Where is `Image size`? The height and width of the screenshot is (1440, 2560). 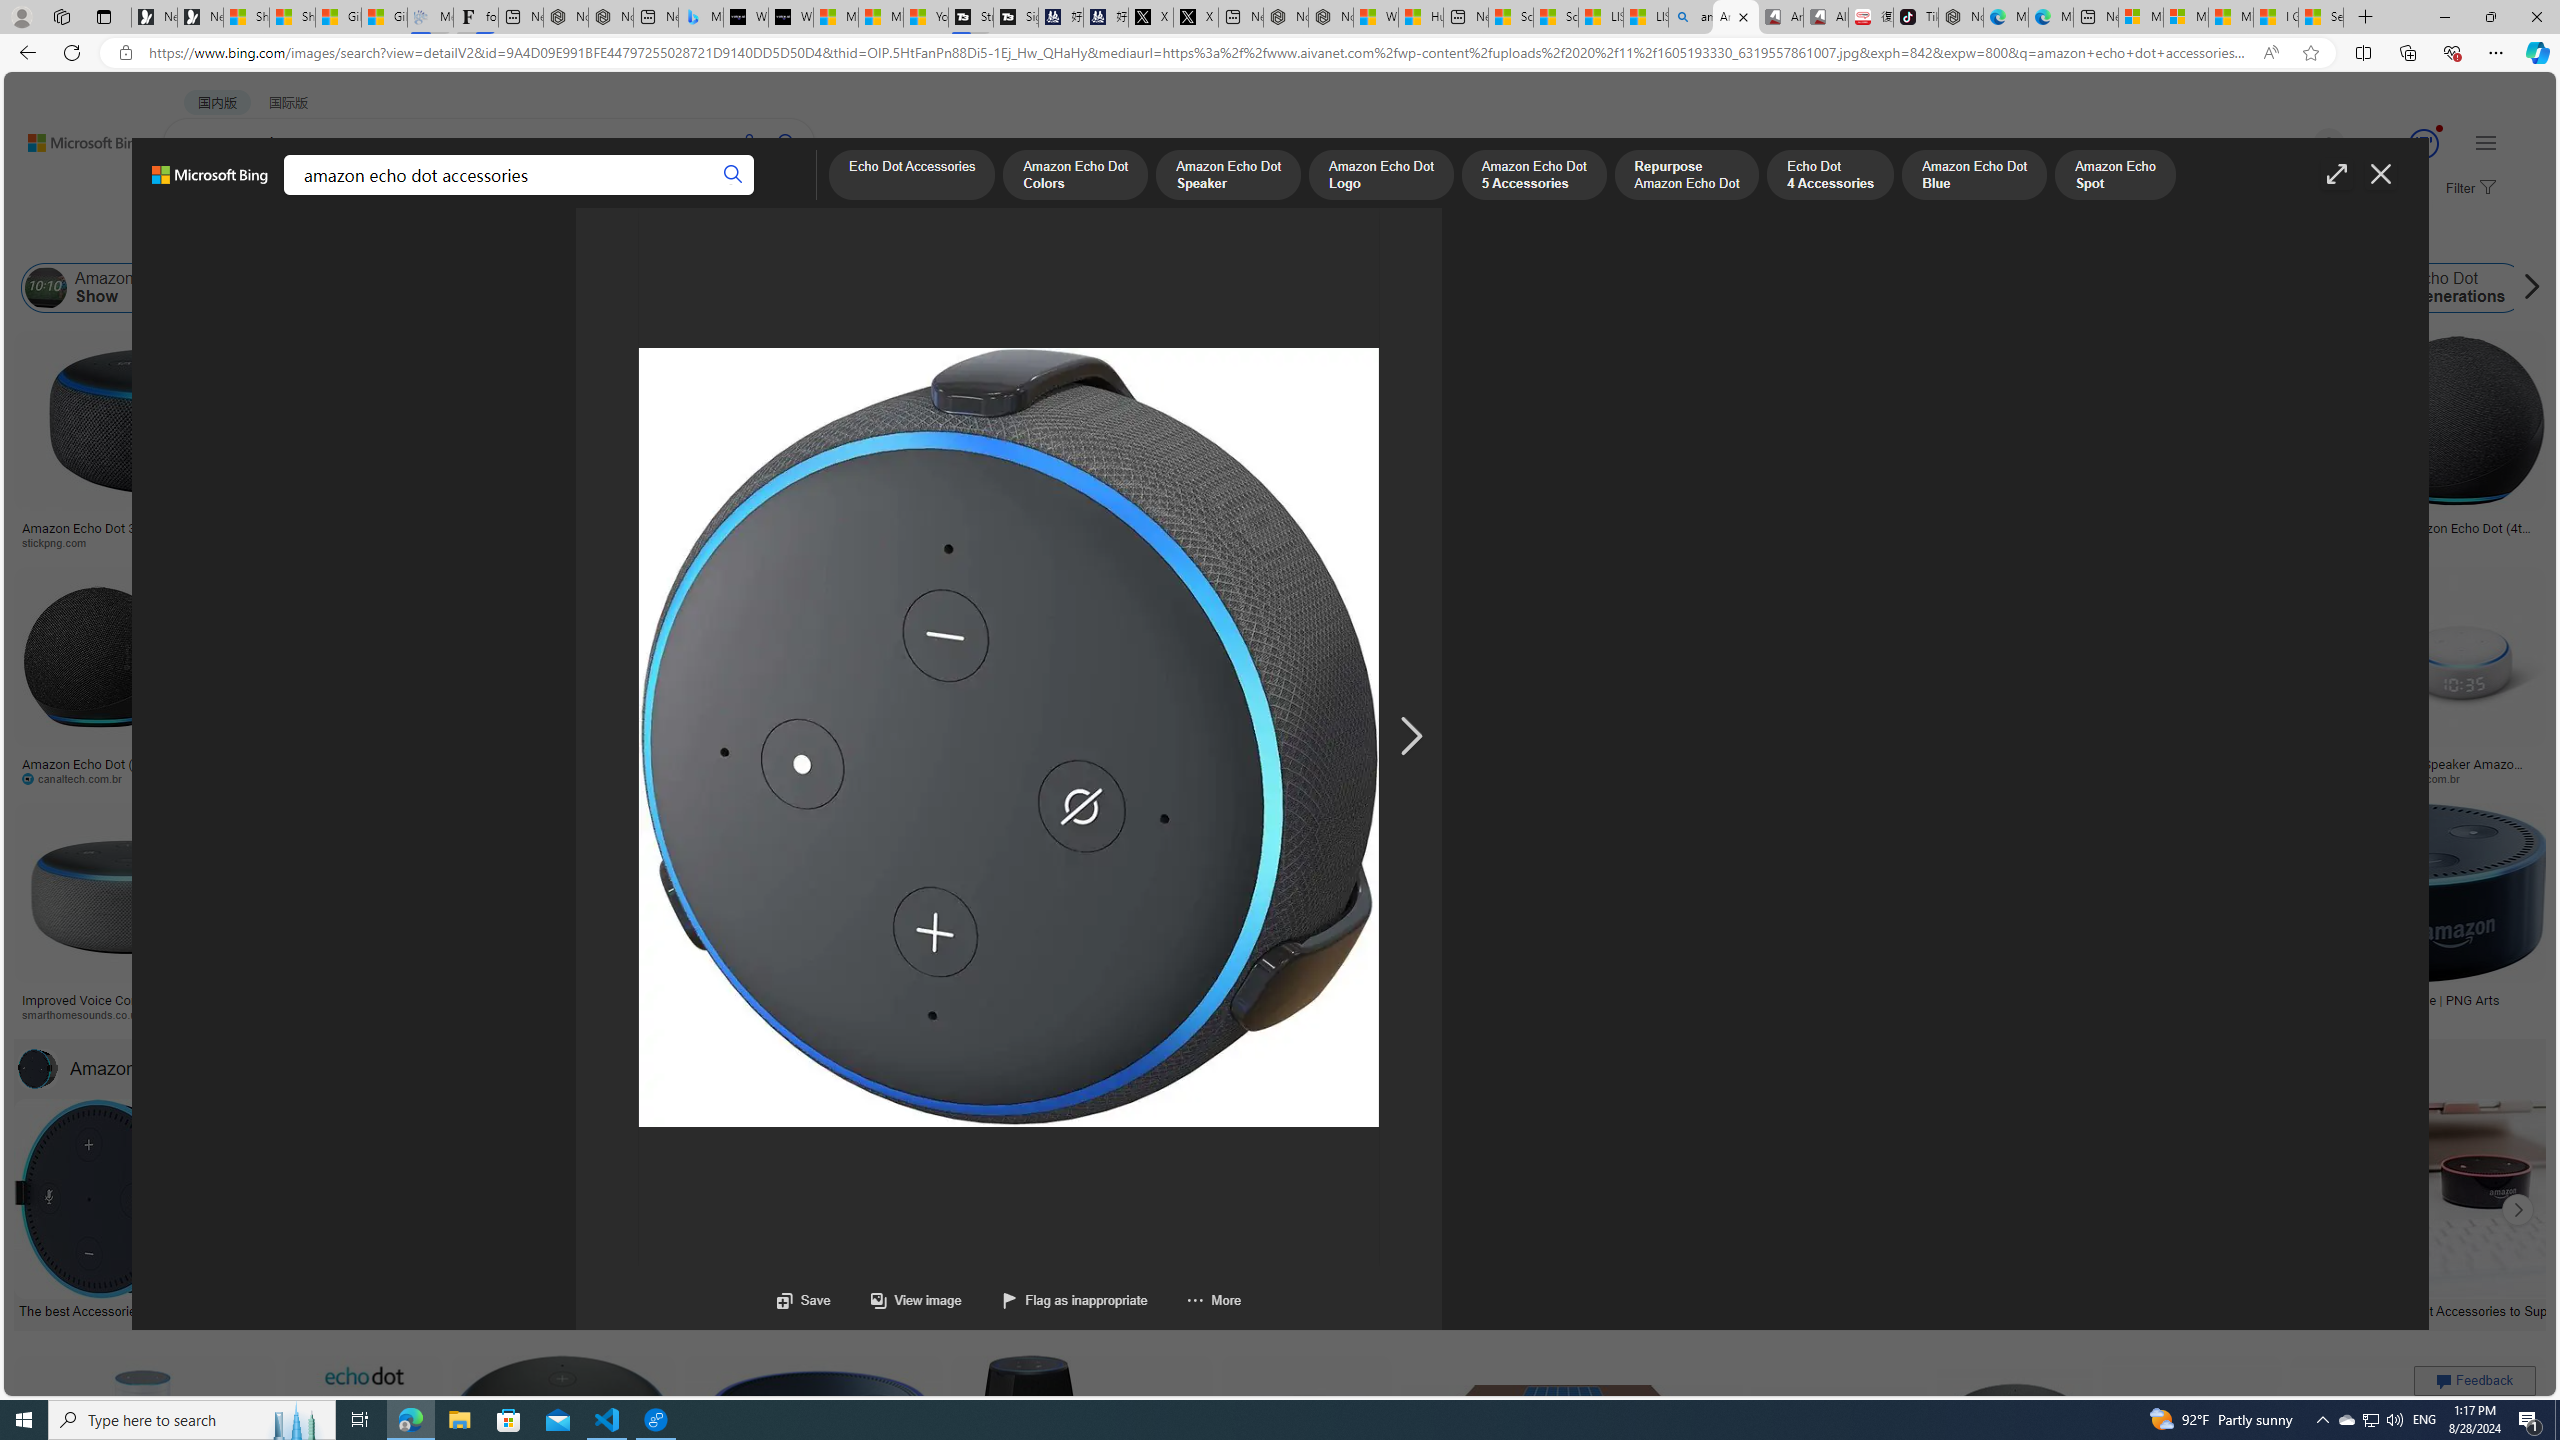
Image size is located at coordinates (222, 238).